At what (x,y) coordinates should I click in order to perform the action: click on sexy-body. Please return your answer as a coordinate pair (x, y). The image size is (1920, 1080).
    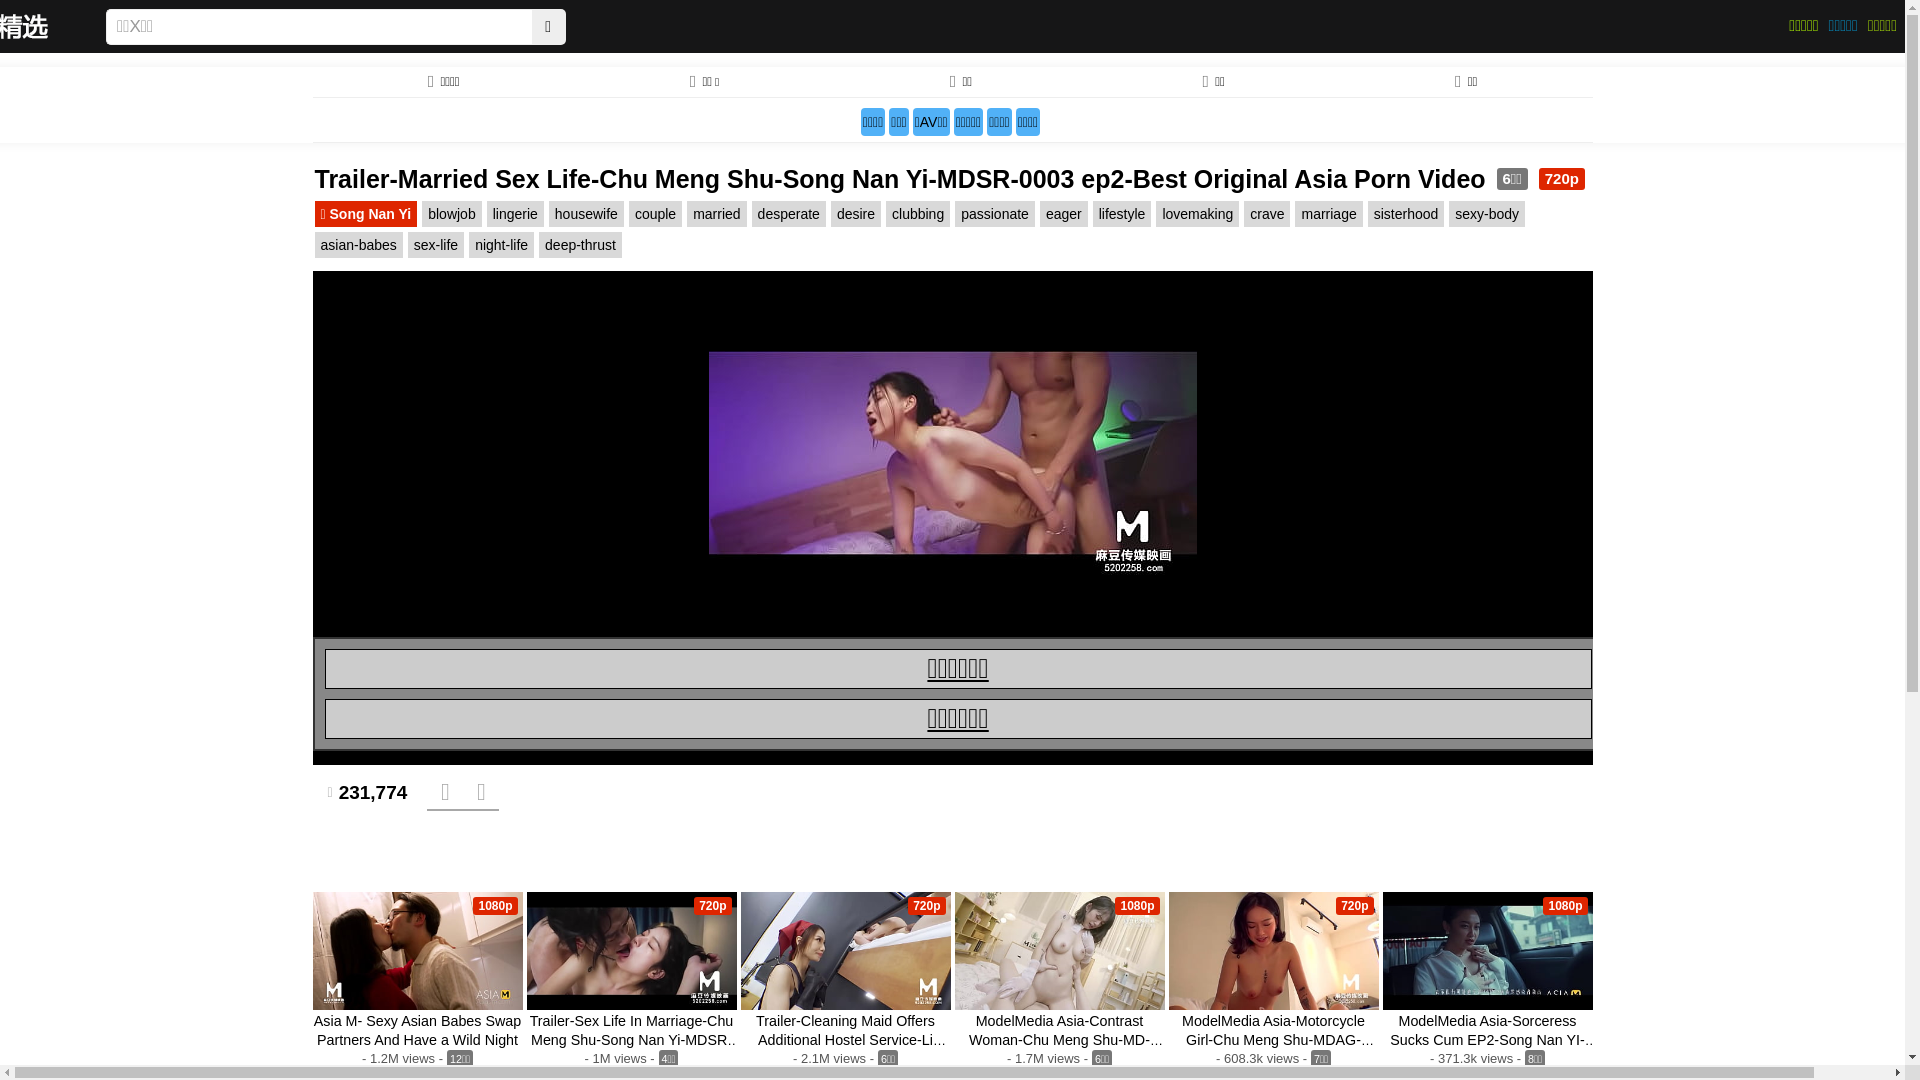
    Looking at the image, I should click on (1487, 214).